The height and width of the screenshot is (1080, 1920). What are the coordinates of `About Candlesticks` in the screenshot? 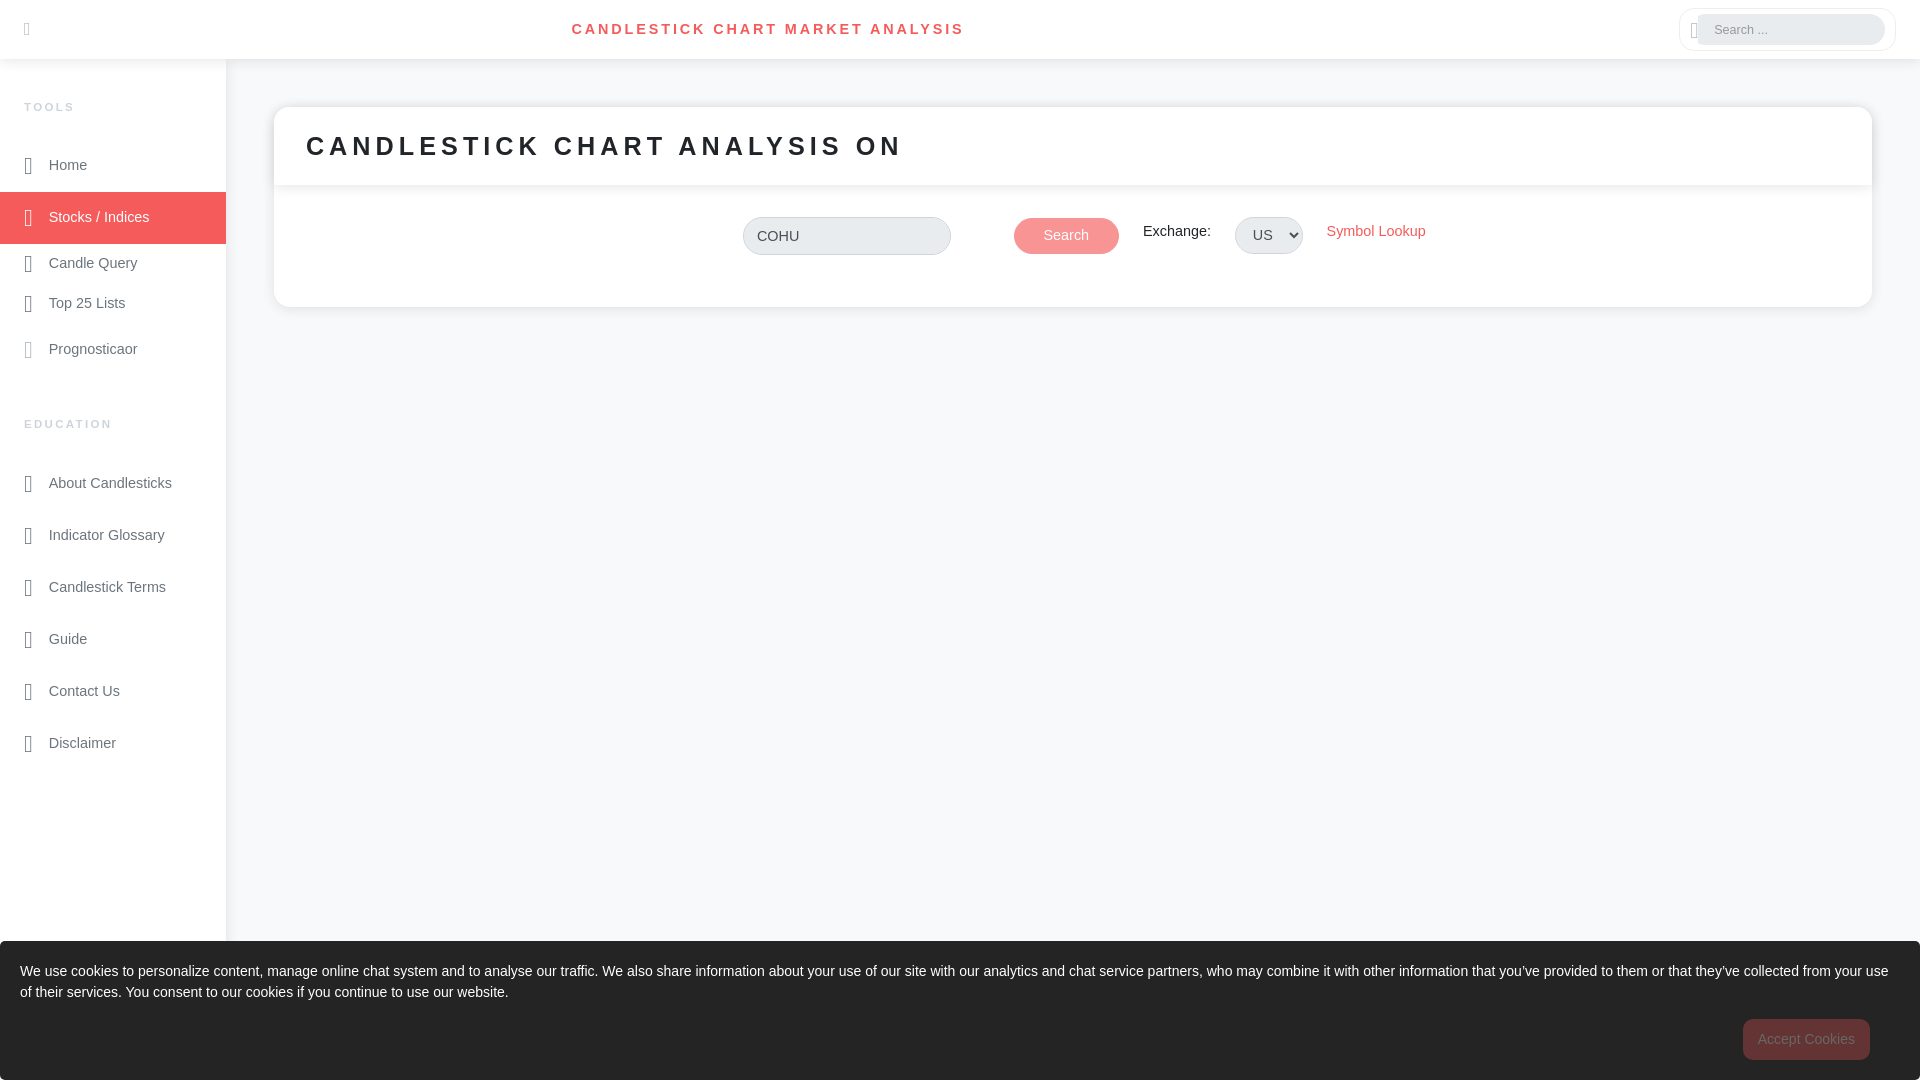 It's located at (113, 483).